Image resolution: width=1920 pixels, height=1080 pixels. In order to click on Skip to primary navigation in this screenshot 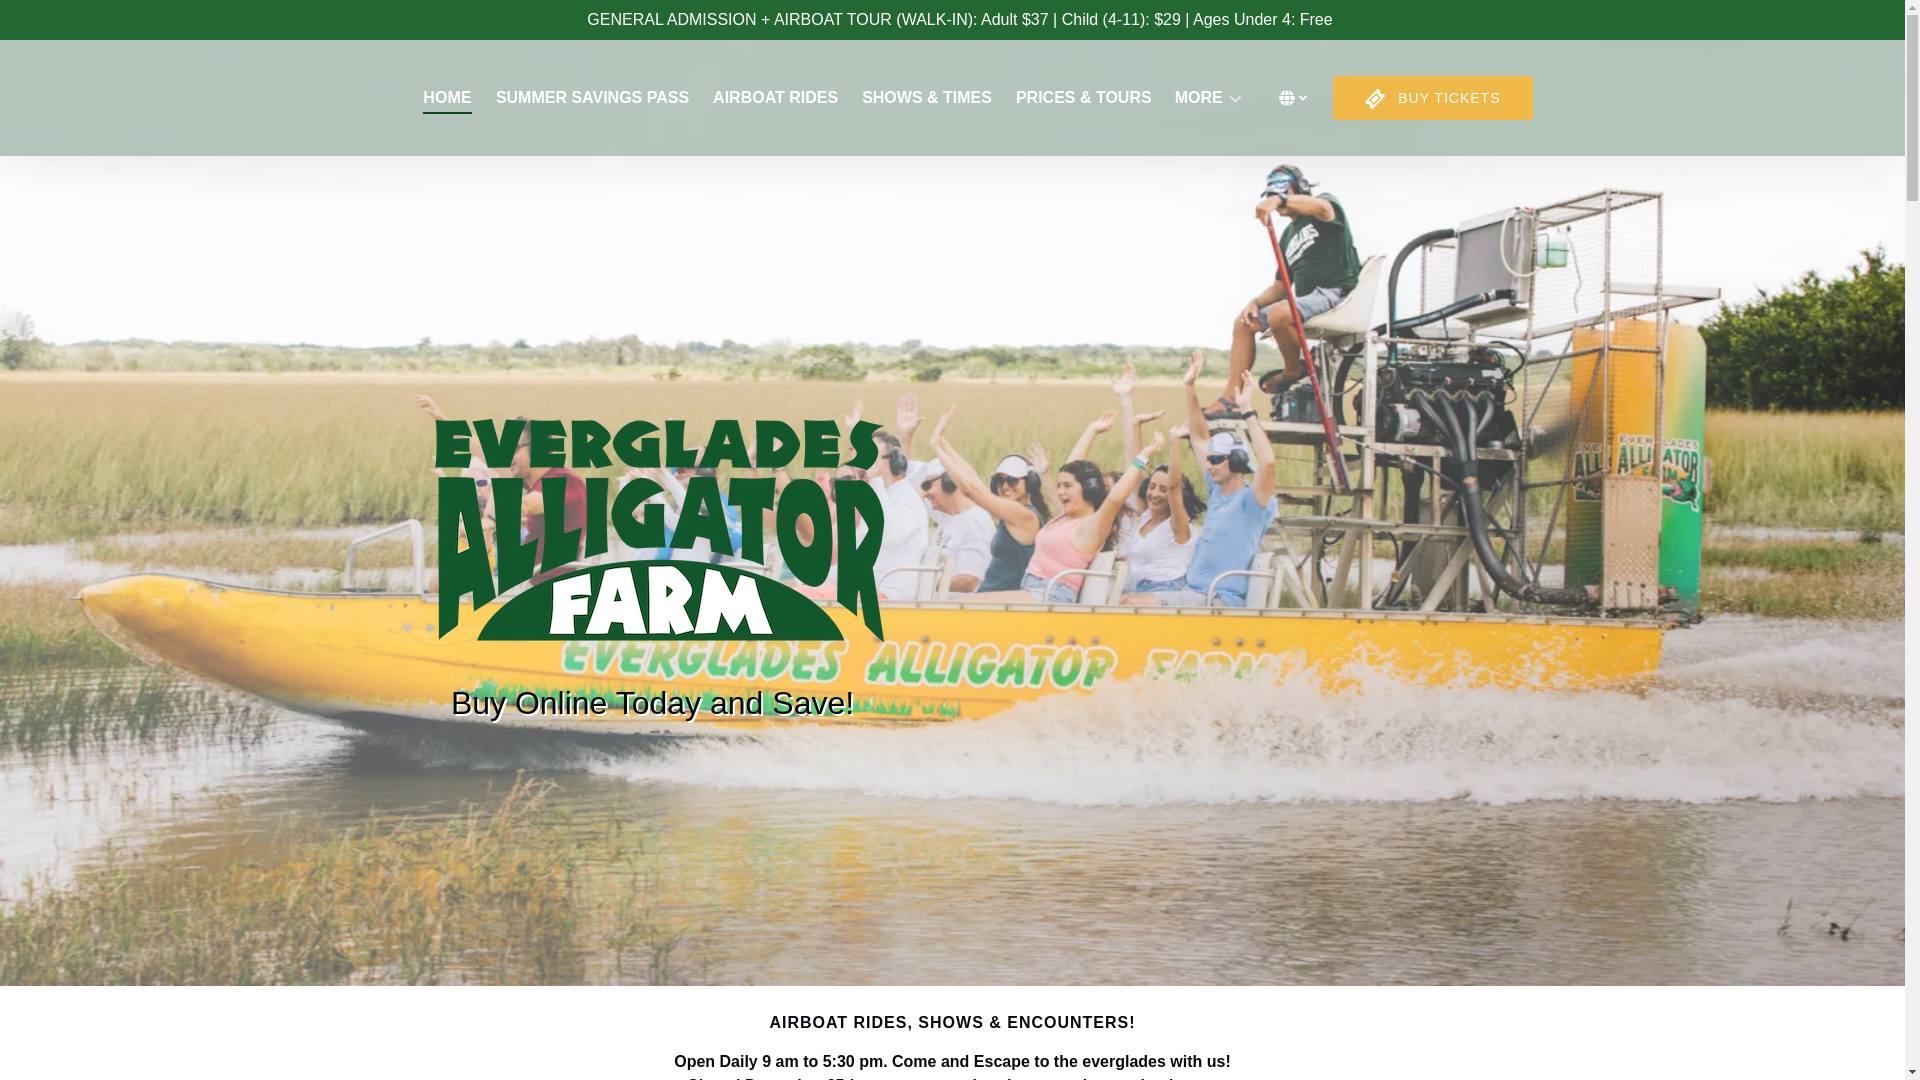, I will do `click(101, 21)`.